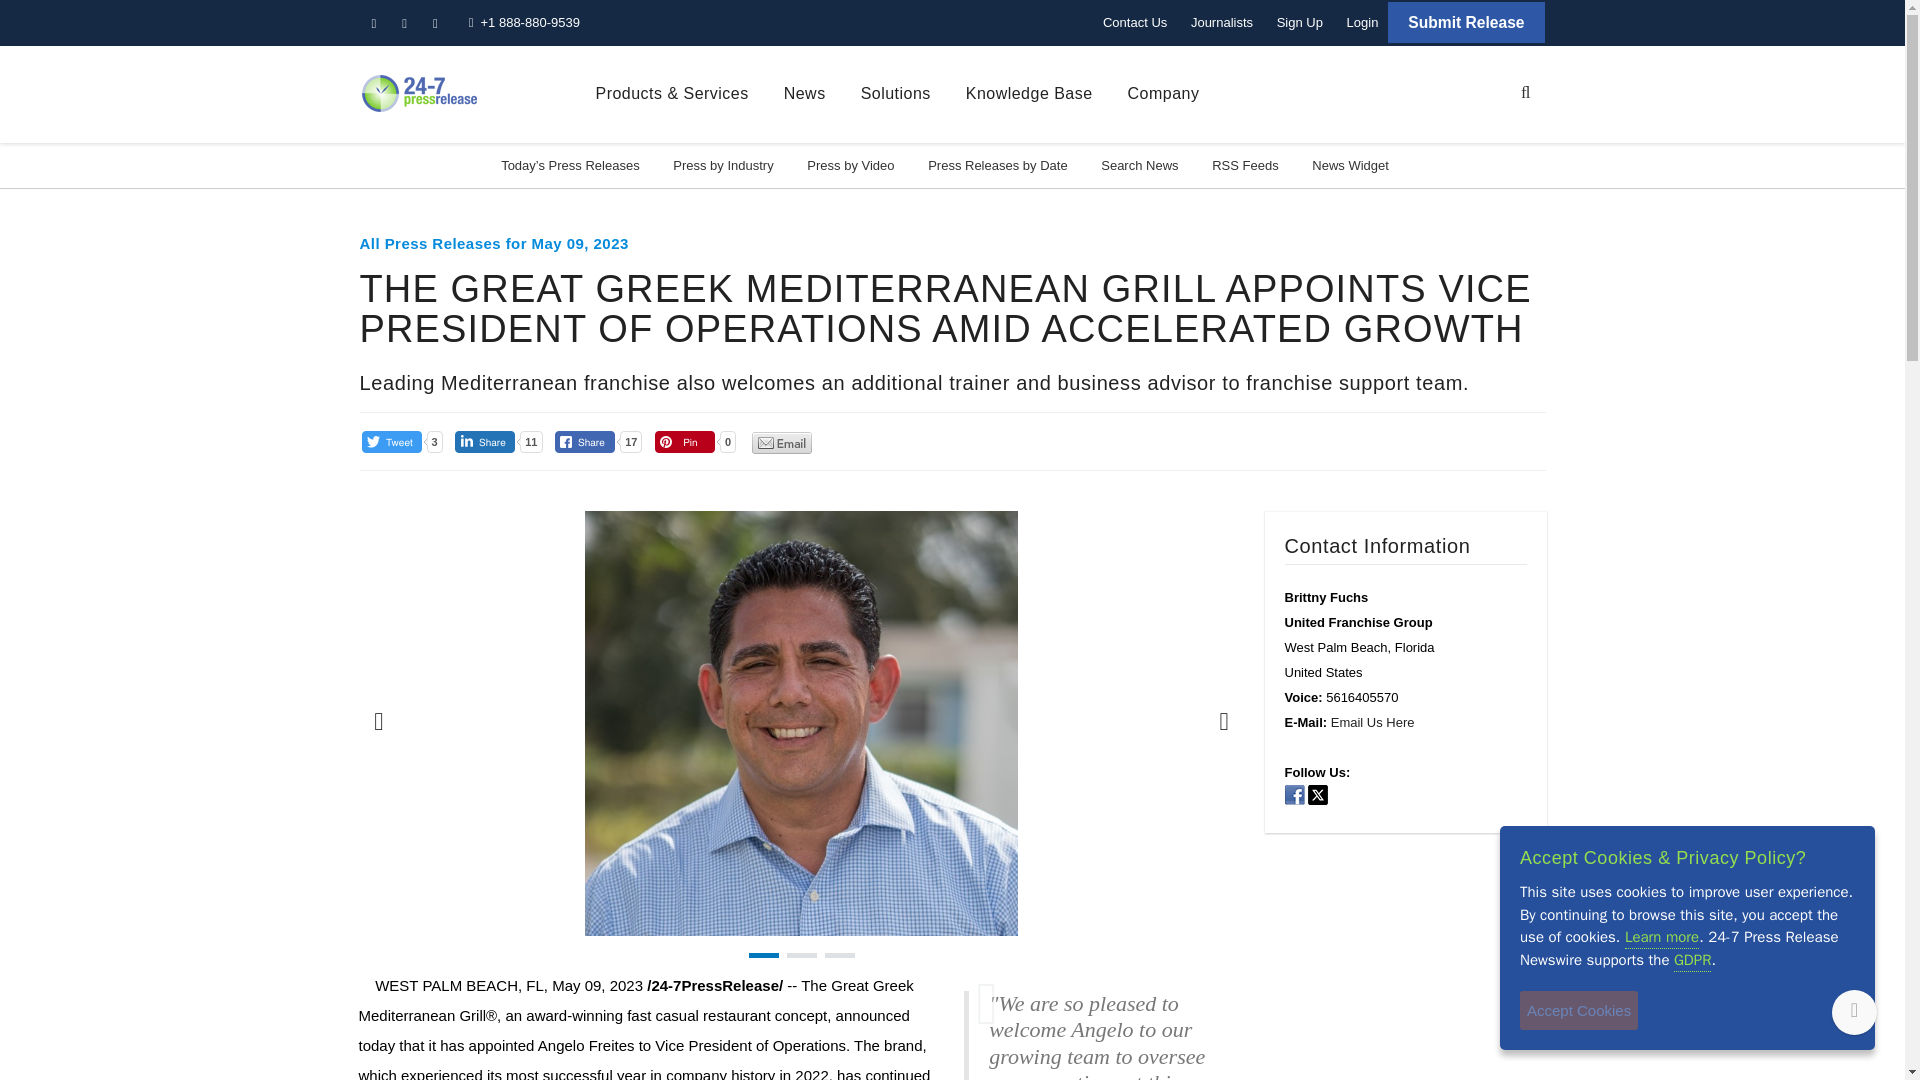 The image size is (1920, 1080). Describe the element at coordinates (1222, 22) in the screenshot. I see `Journalists` at that location.